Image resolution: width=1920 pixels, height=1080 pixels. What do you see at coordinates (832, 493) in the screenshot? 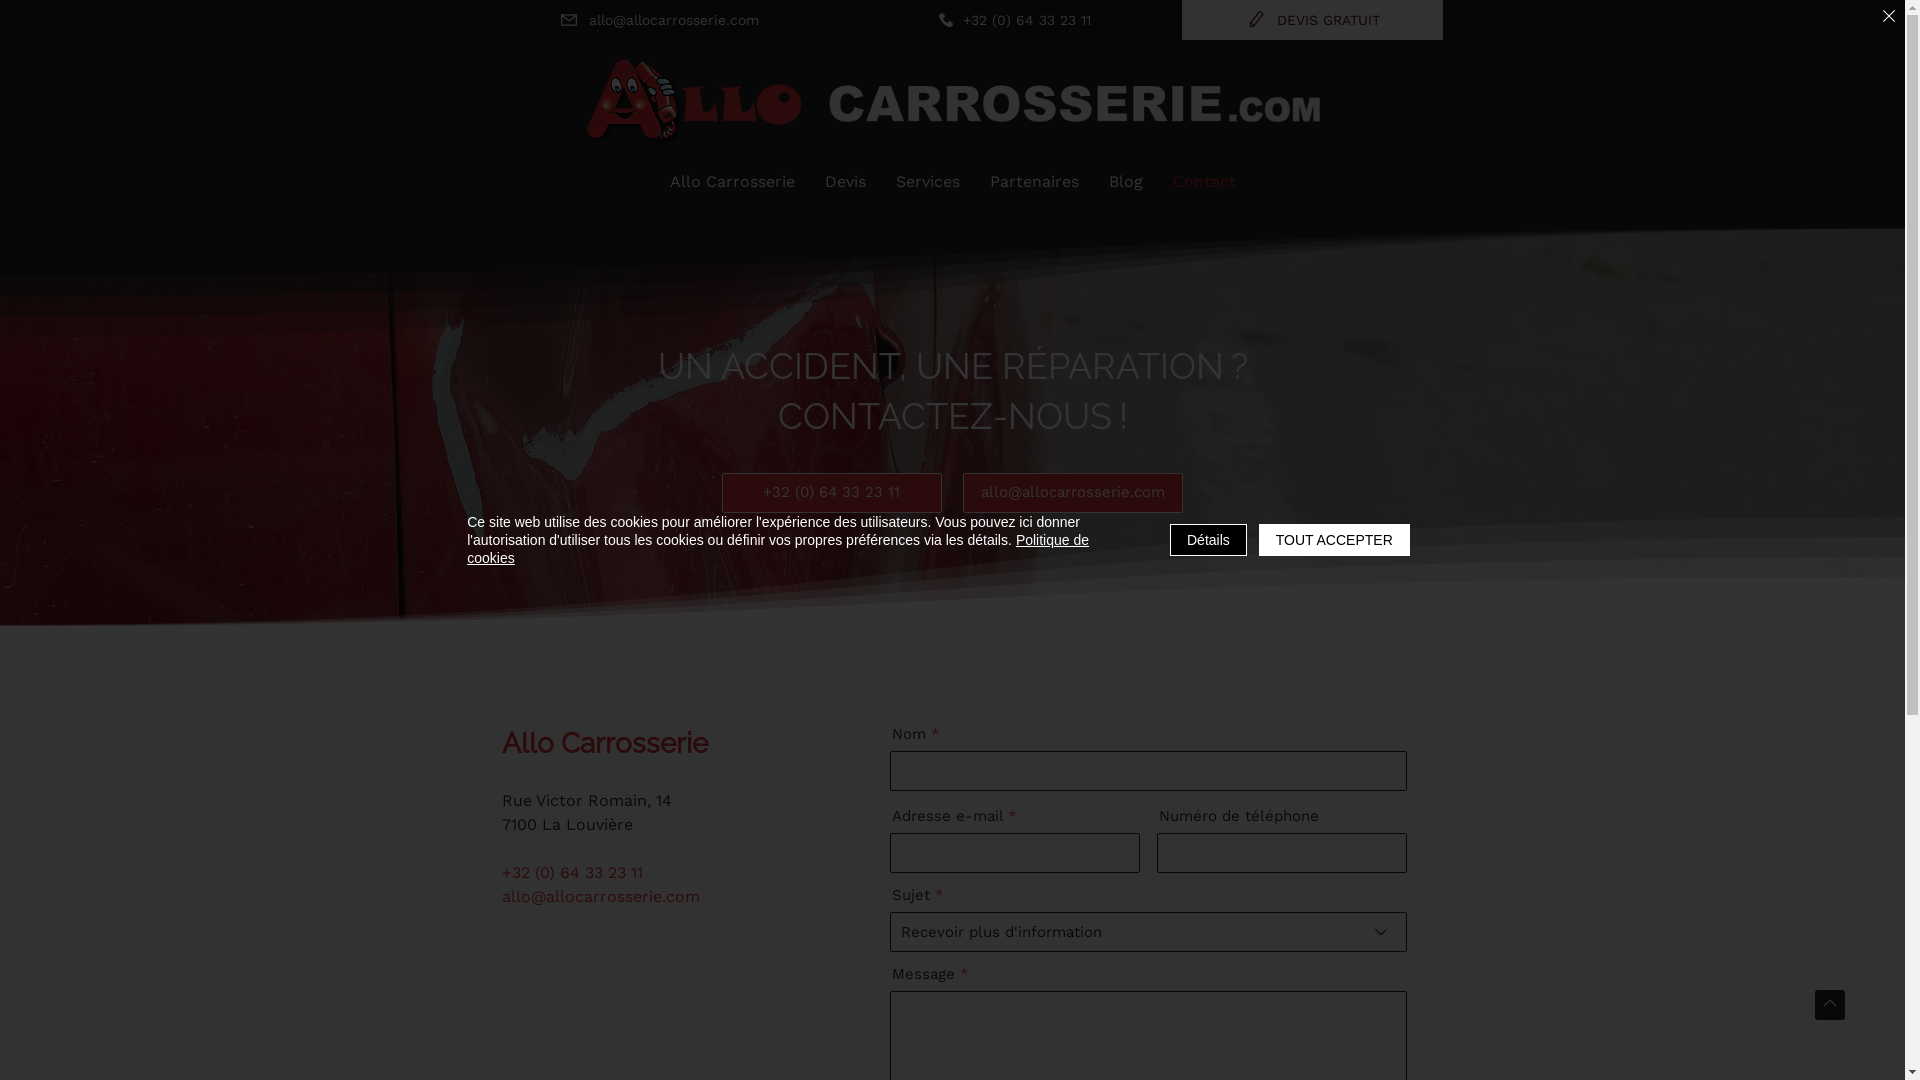
I see `+32 (0) 64 33 23 11` at bounding box center [832, 493].